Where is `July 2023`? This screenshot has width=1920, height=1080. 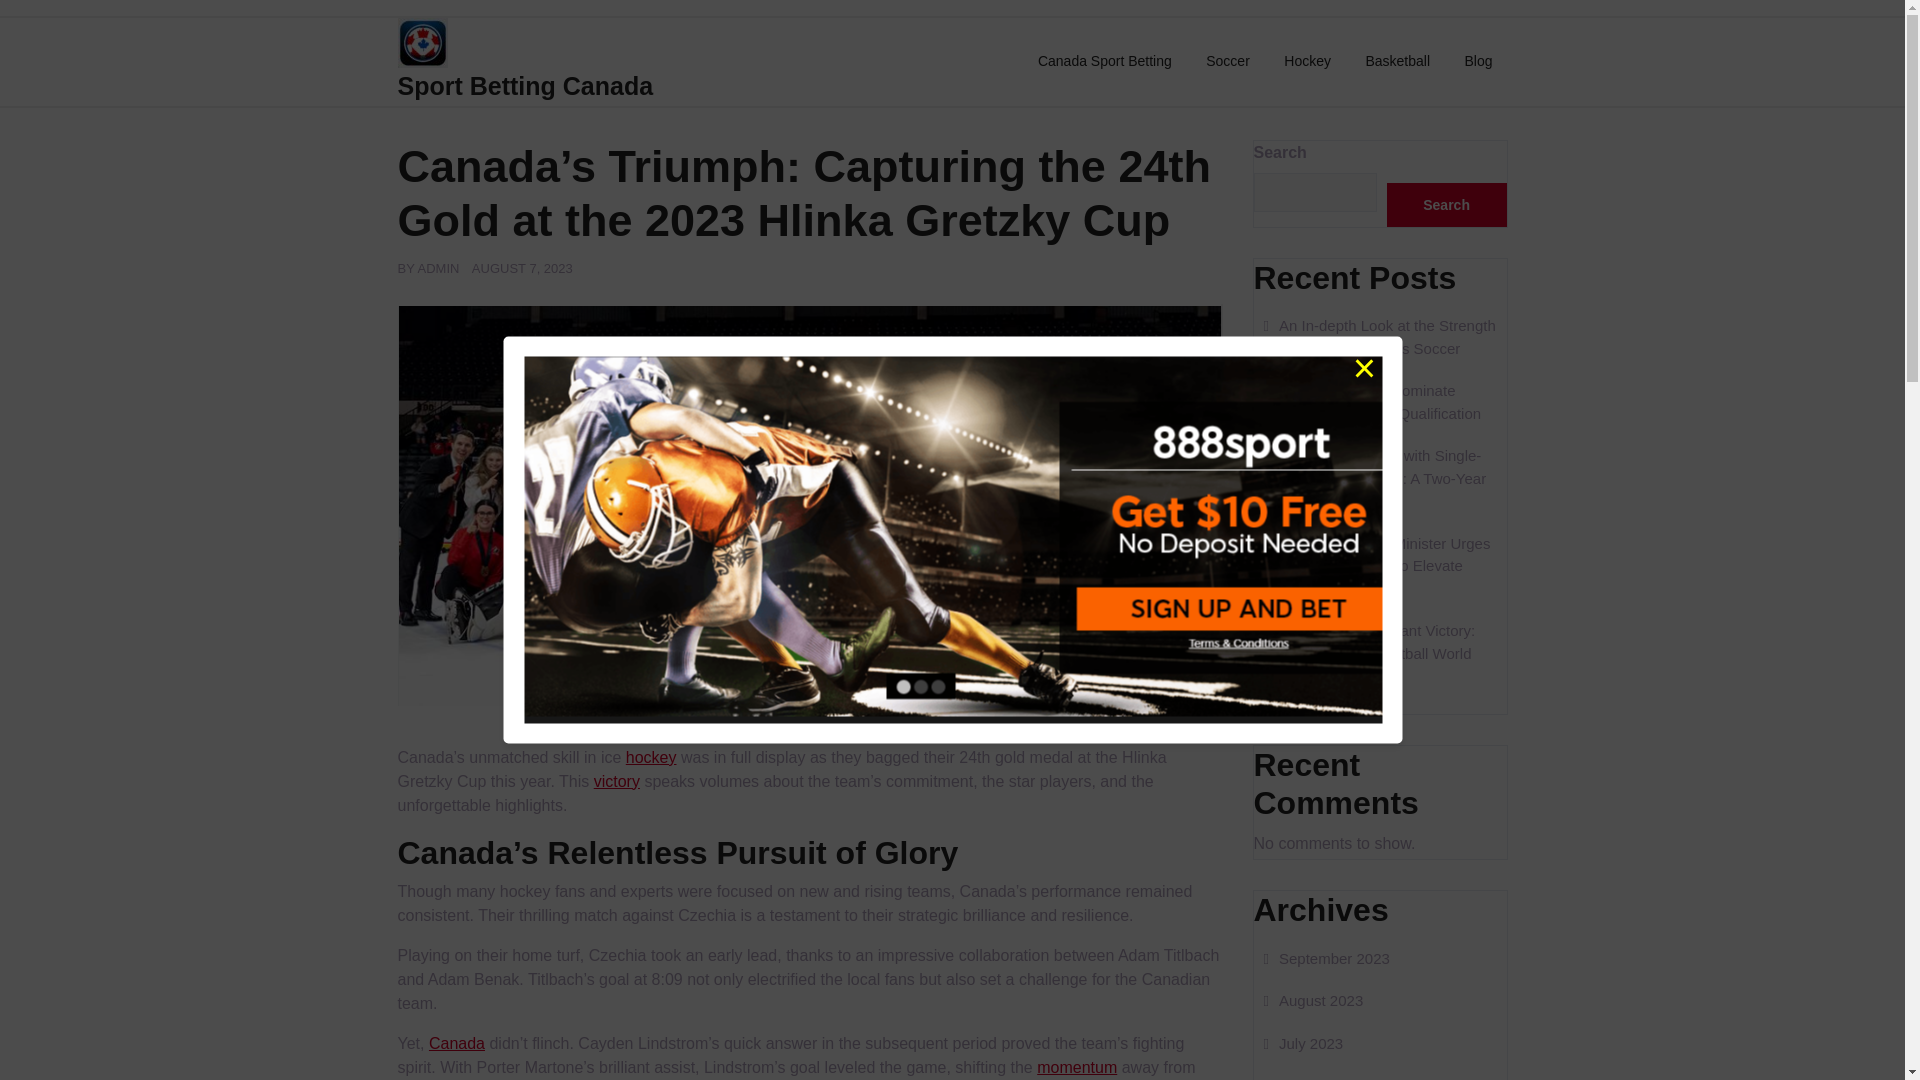
July 2023 is located at coordinates (1304, 1042).